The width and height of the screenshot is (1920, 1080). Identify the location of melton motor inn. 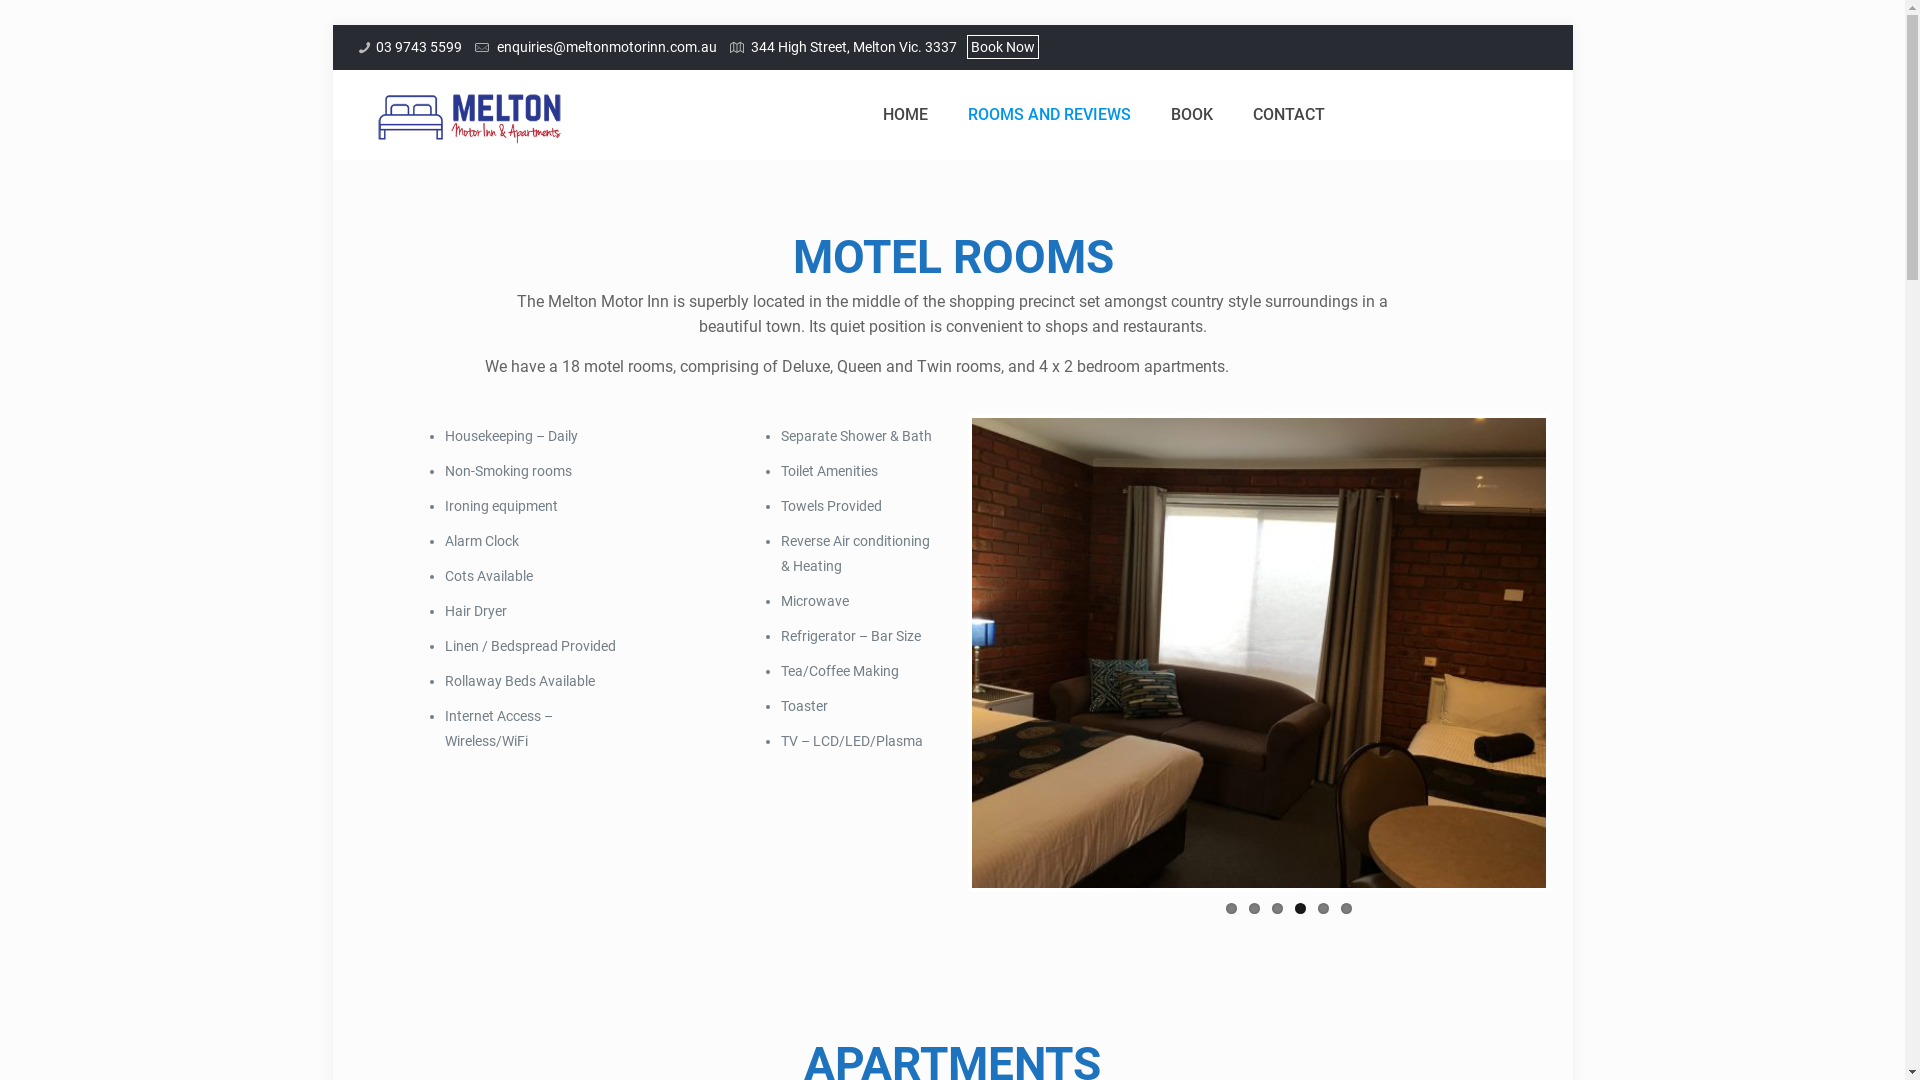
(1260, 653).